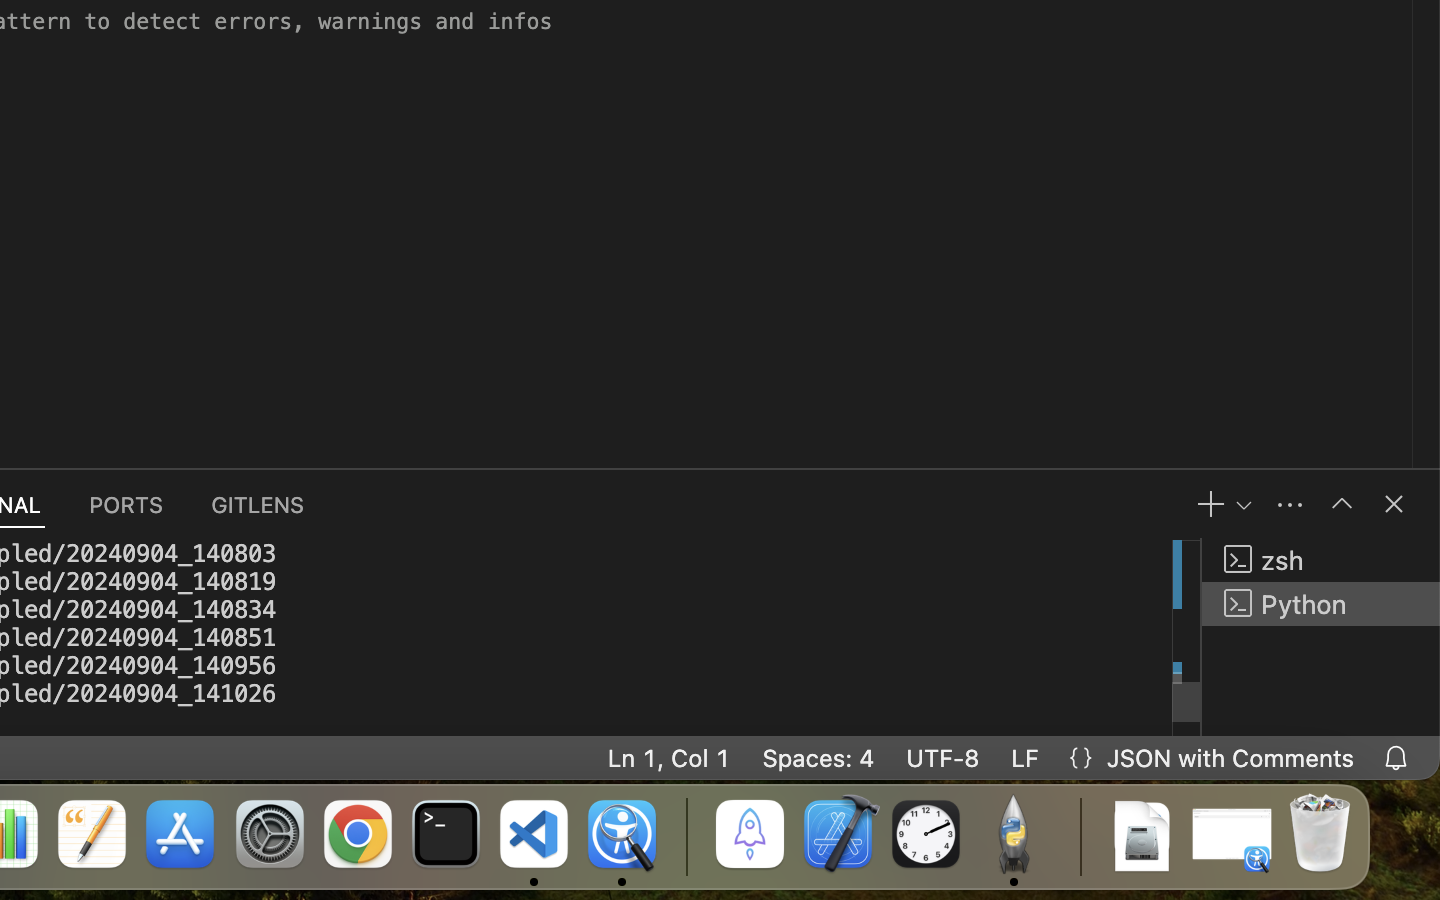 This screenshot has width=1440, height=900. What do you see at coordinates (259, 504) in the screenshot?
I see `0 GITLENS` at bounding box center [259, 504].